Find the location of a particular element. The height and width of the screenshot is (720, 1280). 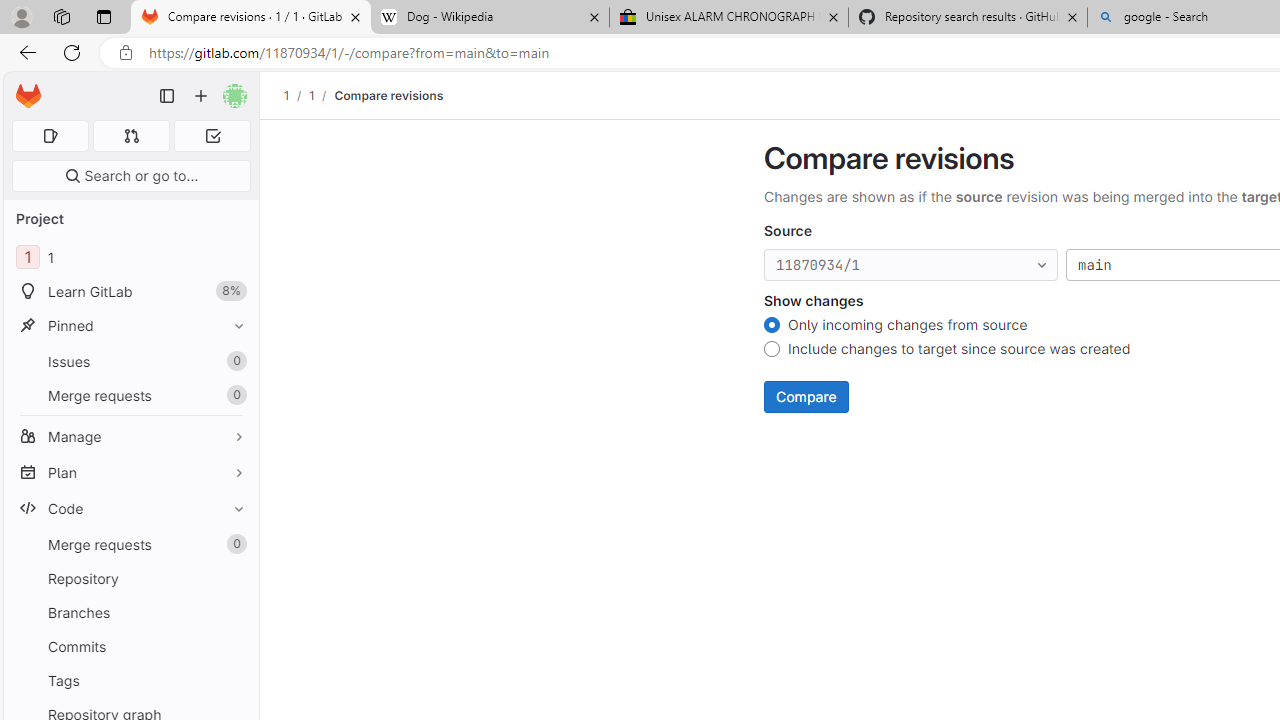

1 is located at coordinates (311, 95).